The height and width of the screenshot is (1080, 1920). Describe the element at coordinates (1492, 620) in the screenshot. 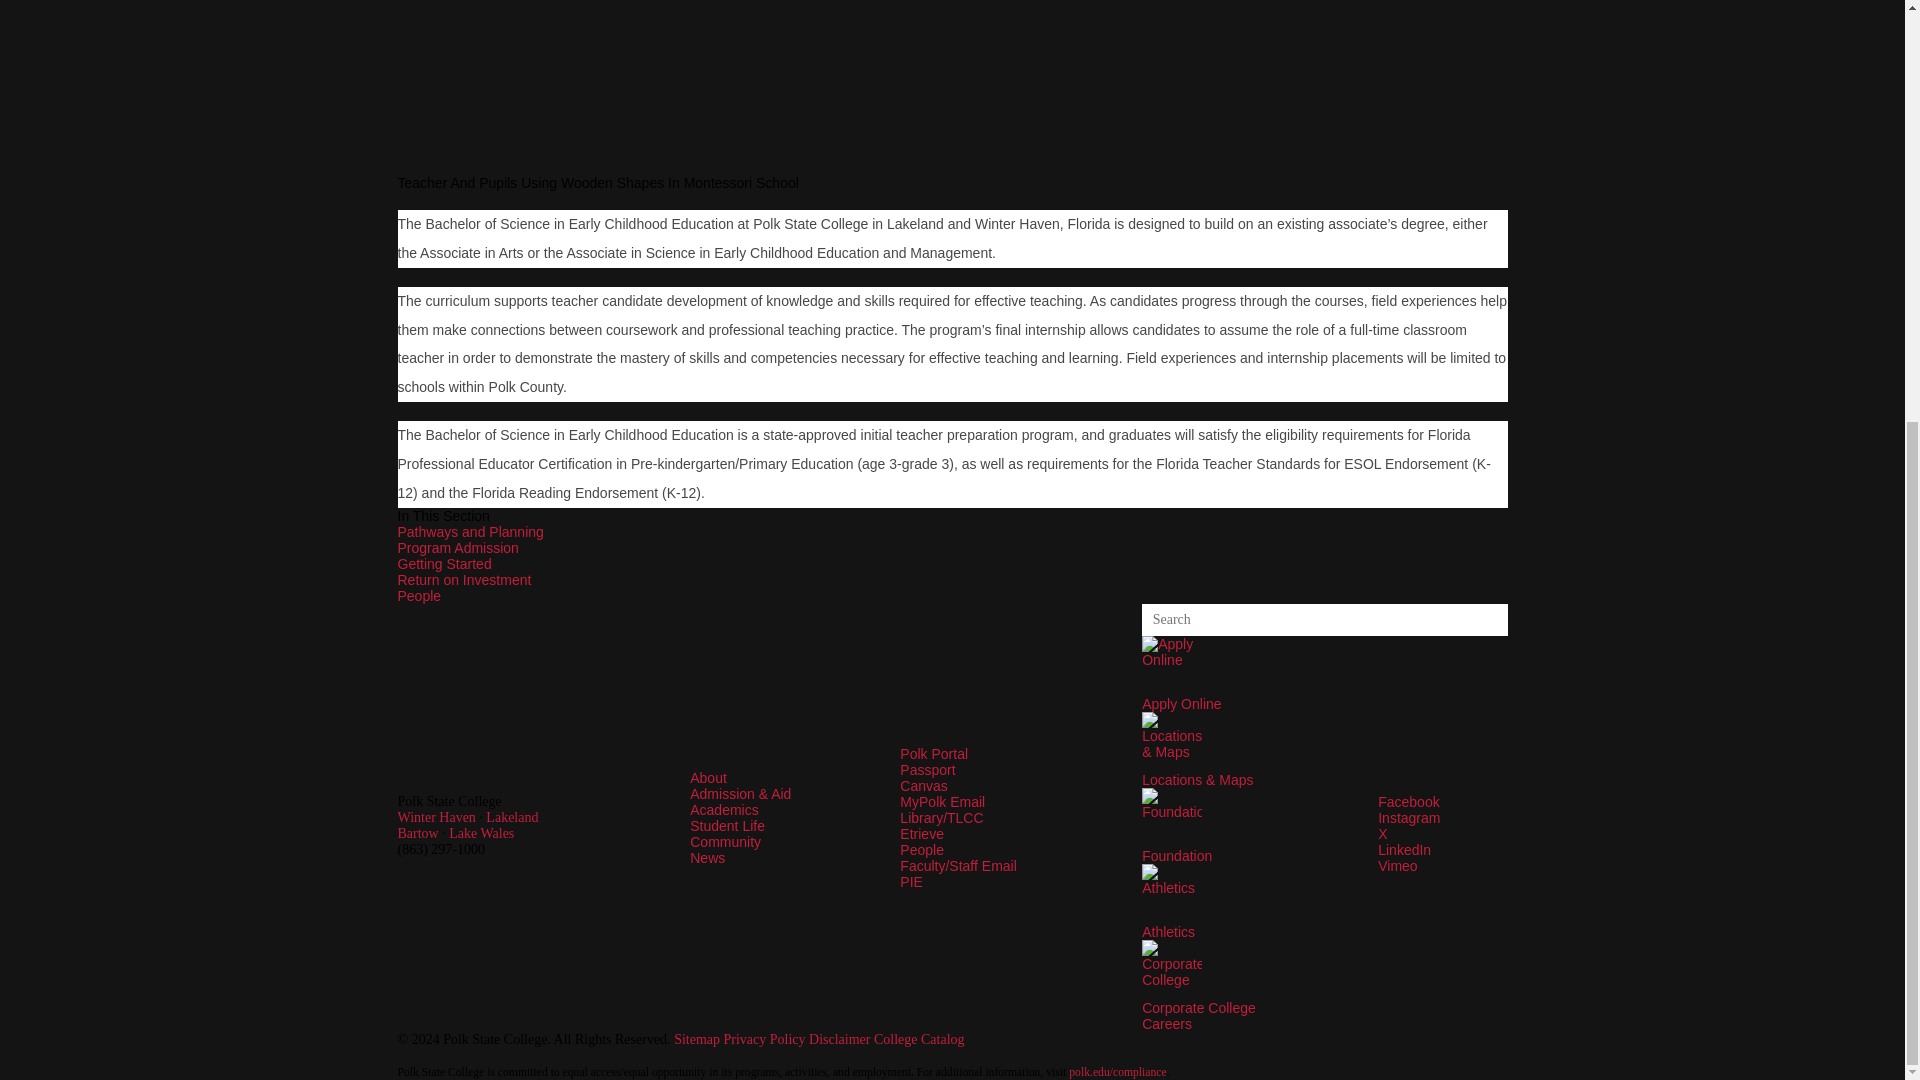

I see `Search` at that location.